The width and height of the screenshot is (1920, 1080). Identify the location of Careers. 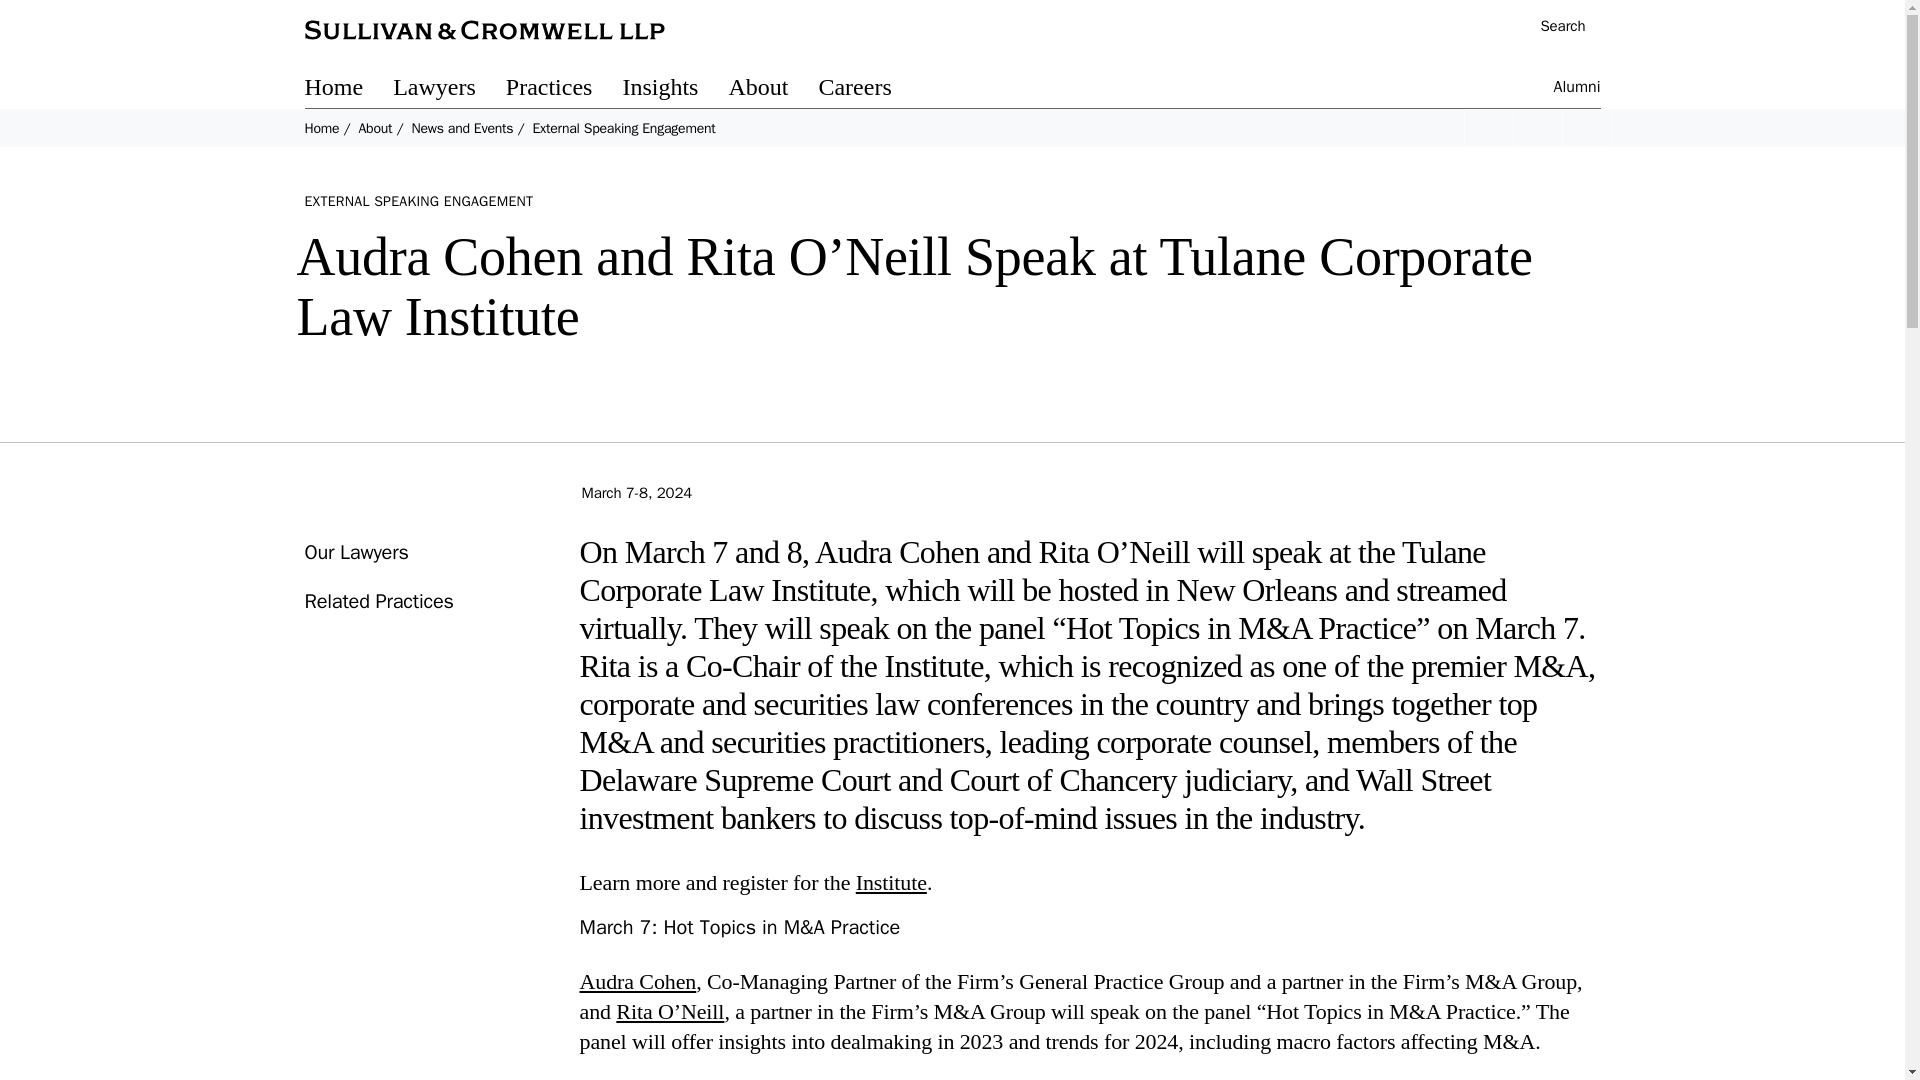
(869, 90).